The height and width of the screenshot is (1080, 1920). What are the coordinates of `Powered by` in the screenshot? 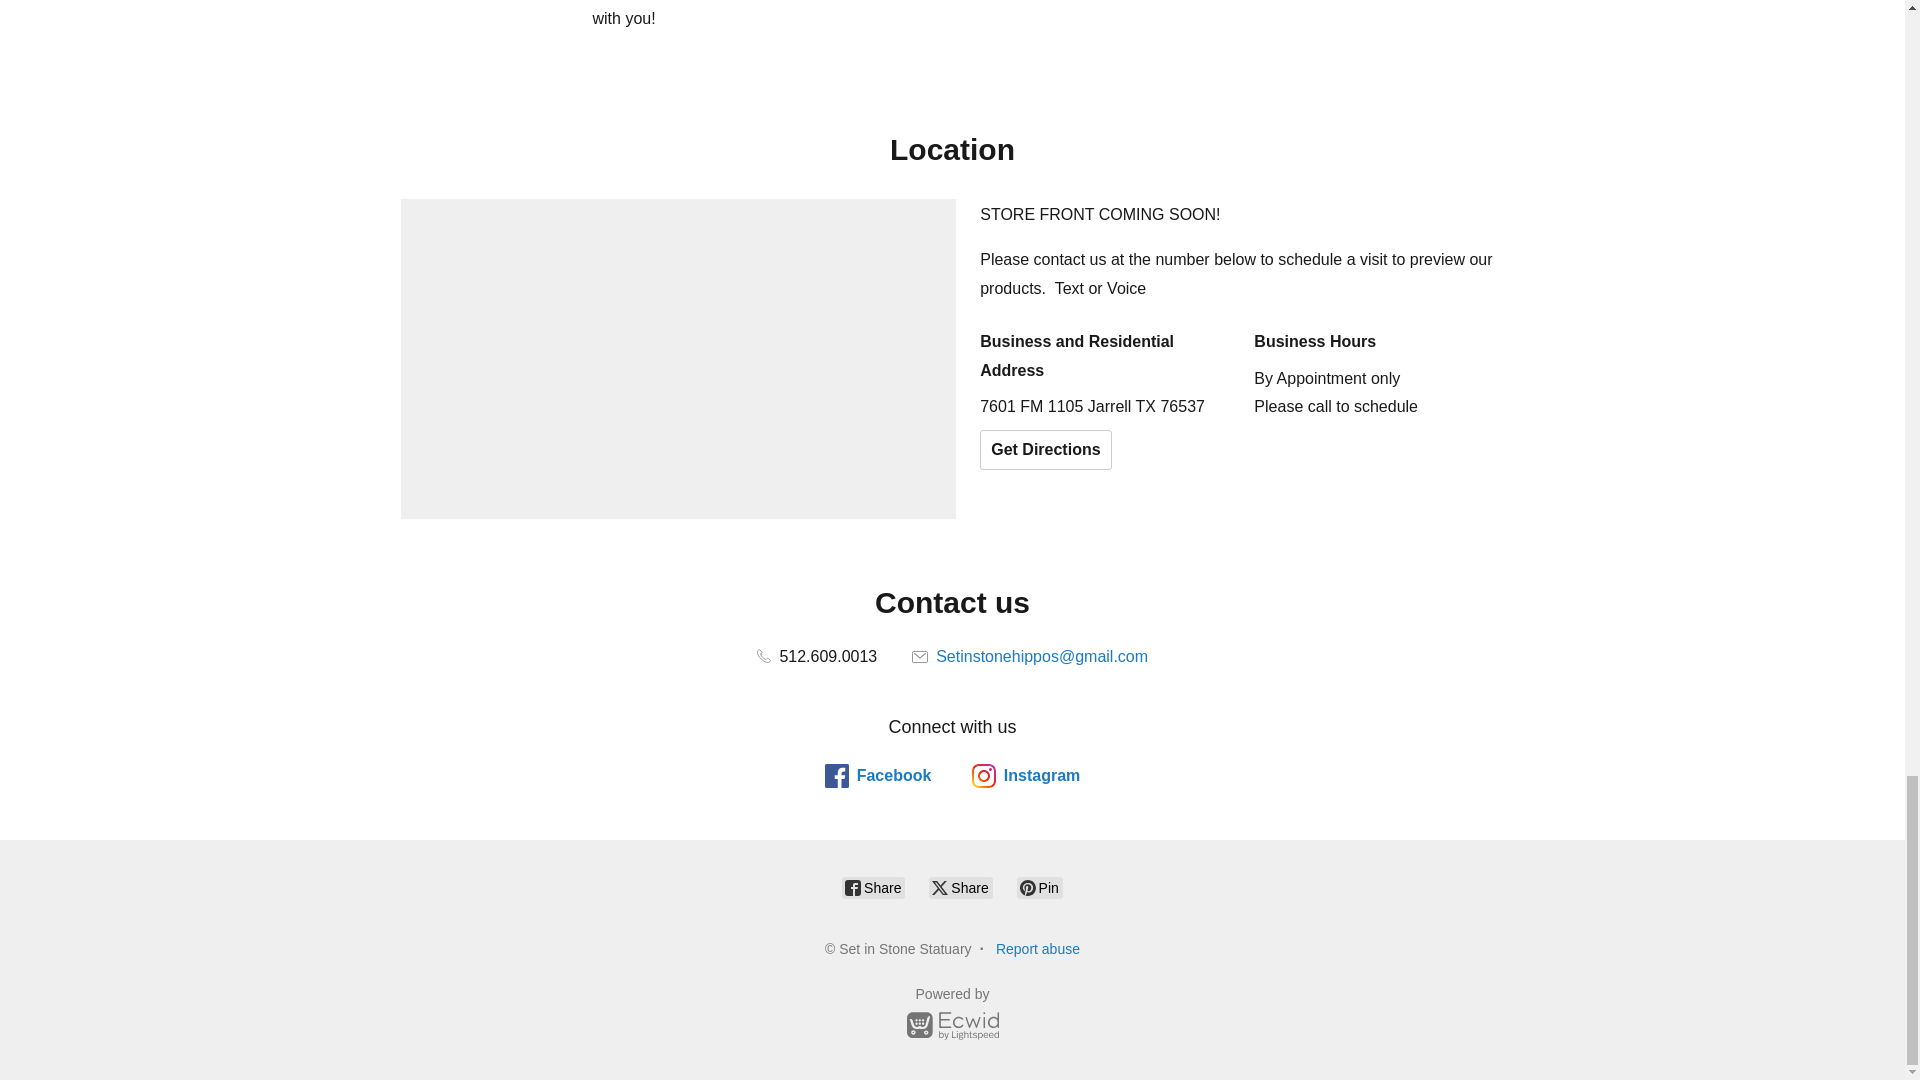 It's located at (952, 1016).